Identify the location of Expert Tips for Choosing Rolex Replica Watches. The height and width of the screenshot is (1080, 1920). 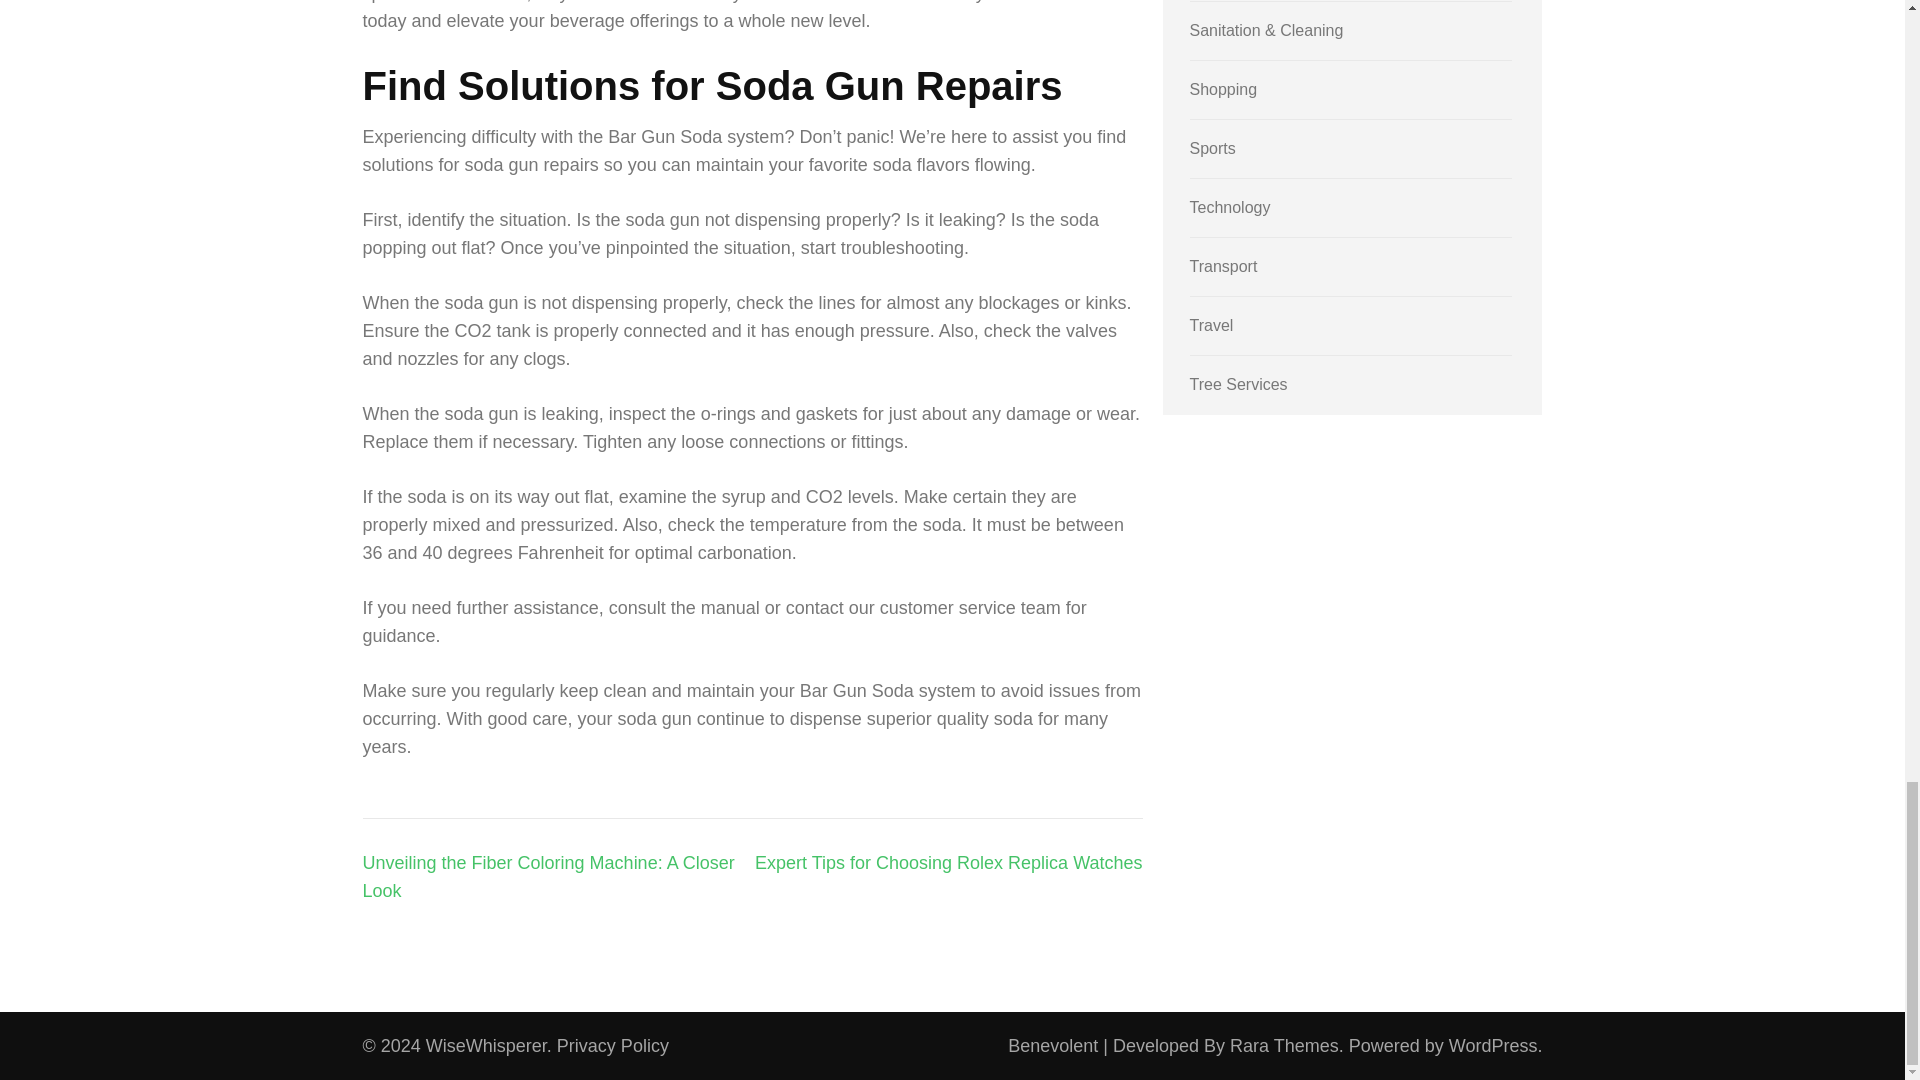
(948, 862).